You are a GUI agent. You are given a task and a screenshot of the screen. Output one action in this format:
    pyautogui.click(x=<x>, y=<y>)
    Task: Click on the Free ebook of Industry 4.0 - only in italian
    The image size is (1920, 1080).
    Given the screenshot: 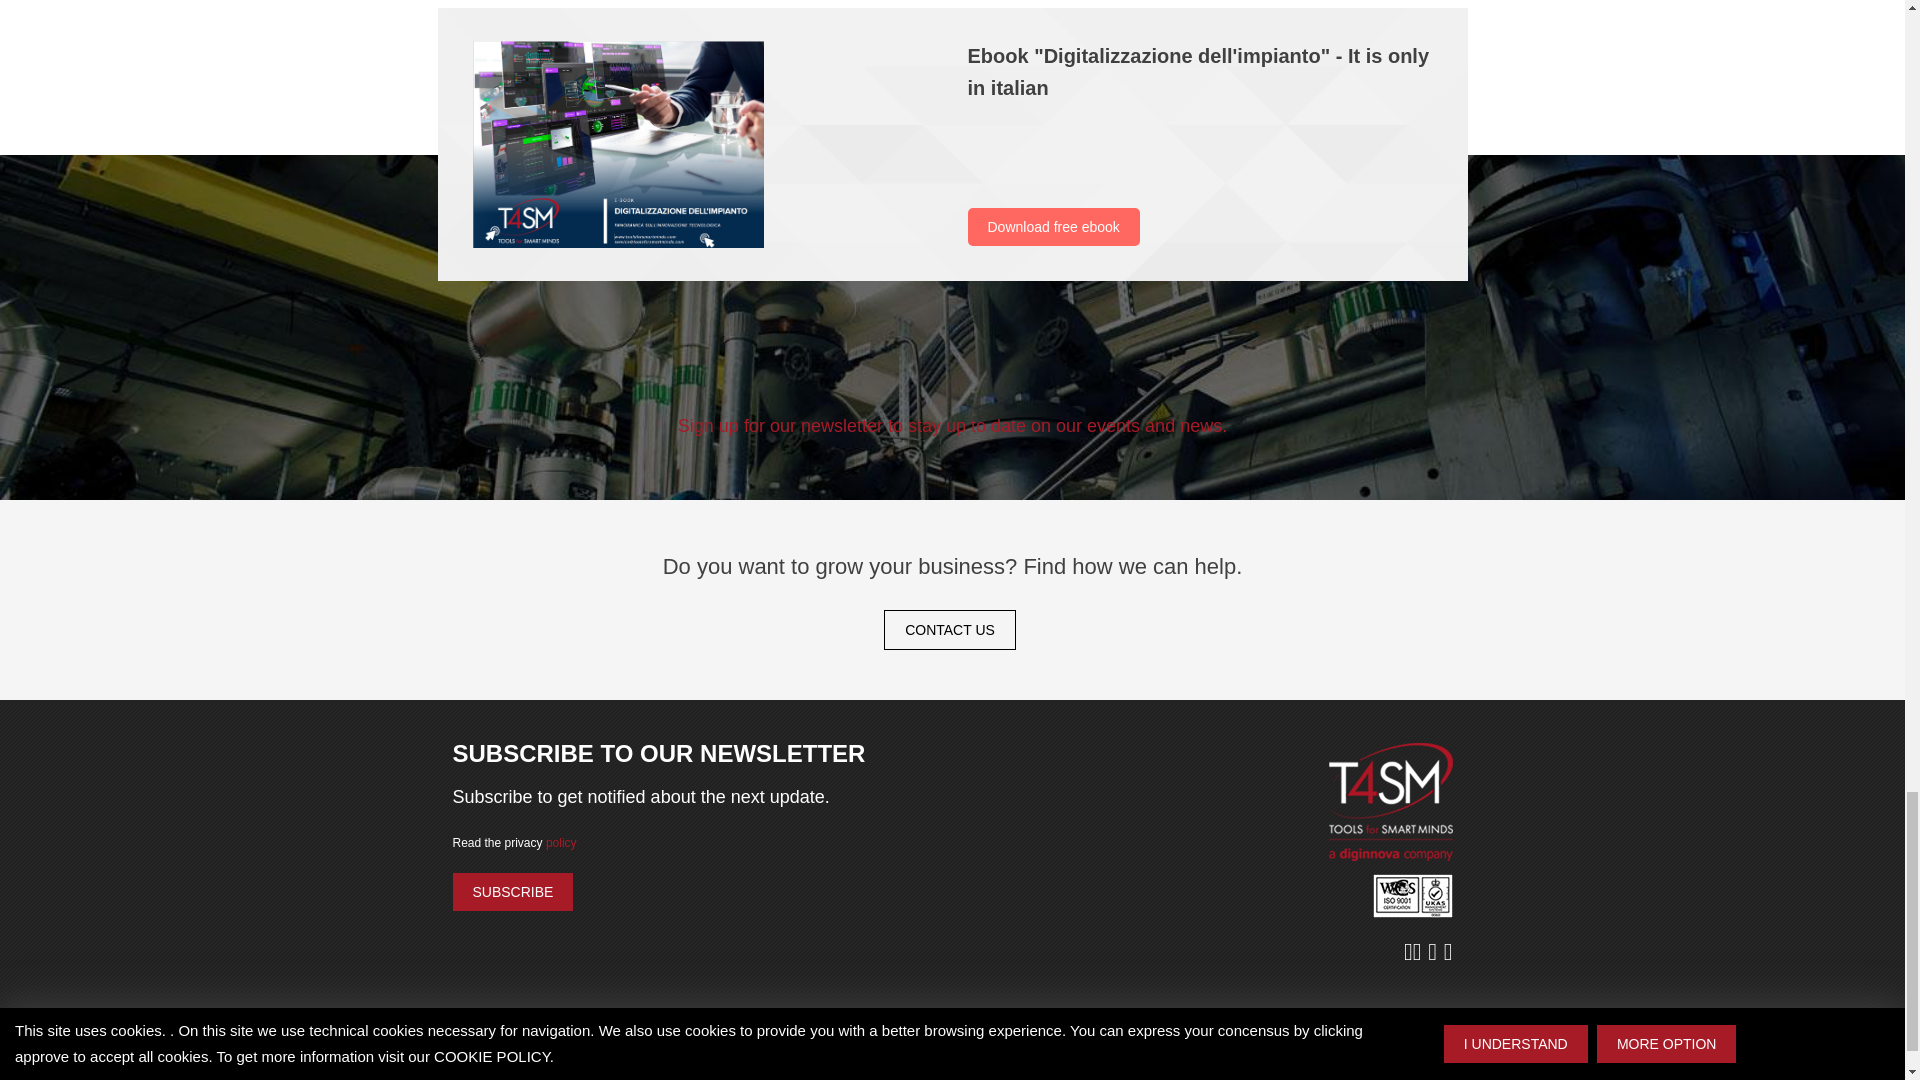 What is the action you would take?
    pyautogui.click(x=704, y=144)
    